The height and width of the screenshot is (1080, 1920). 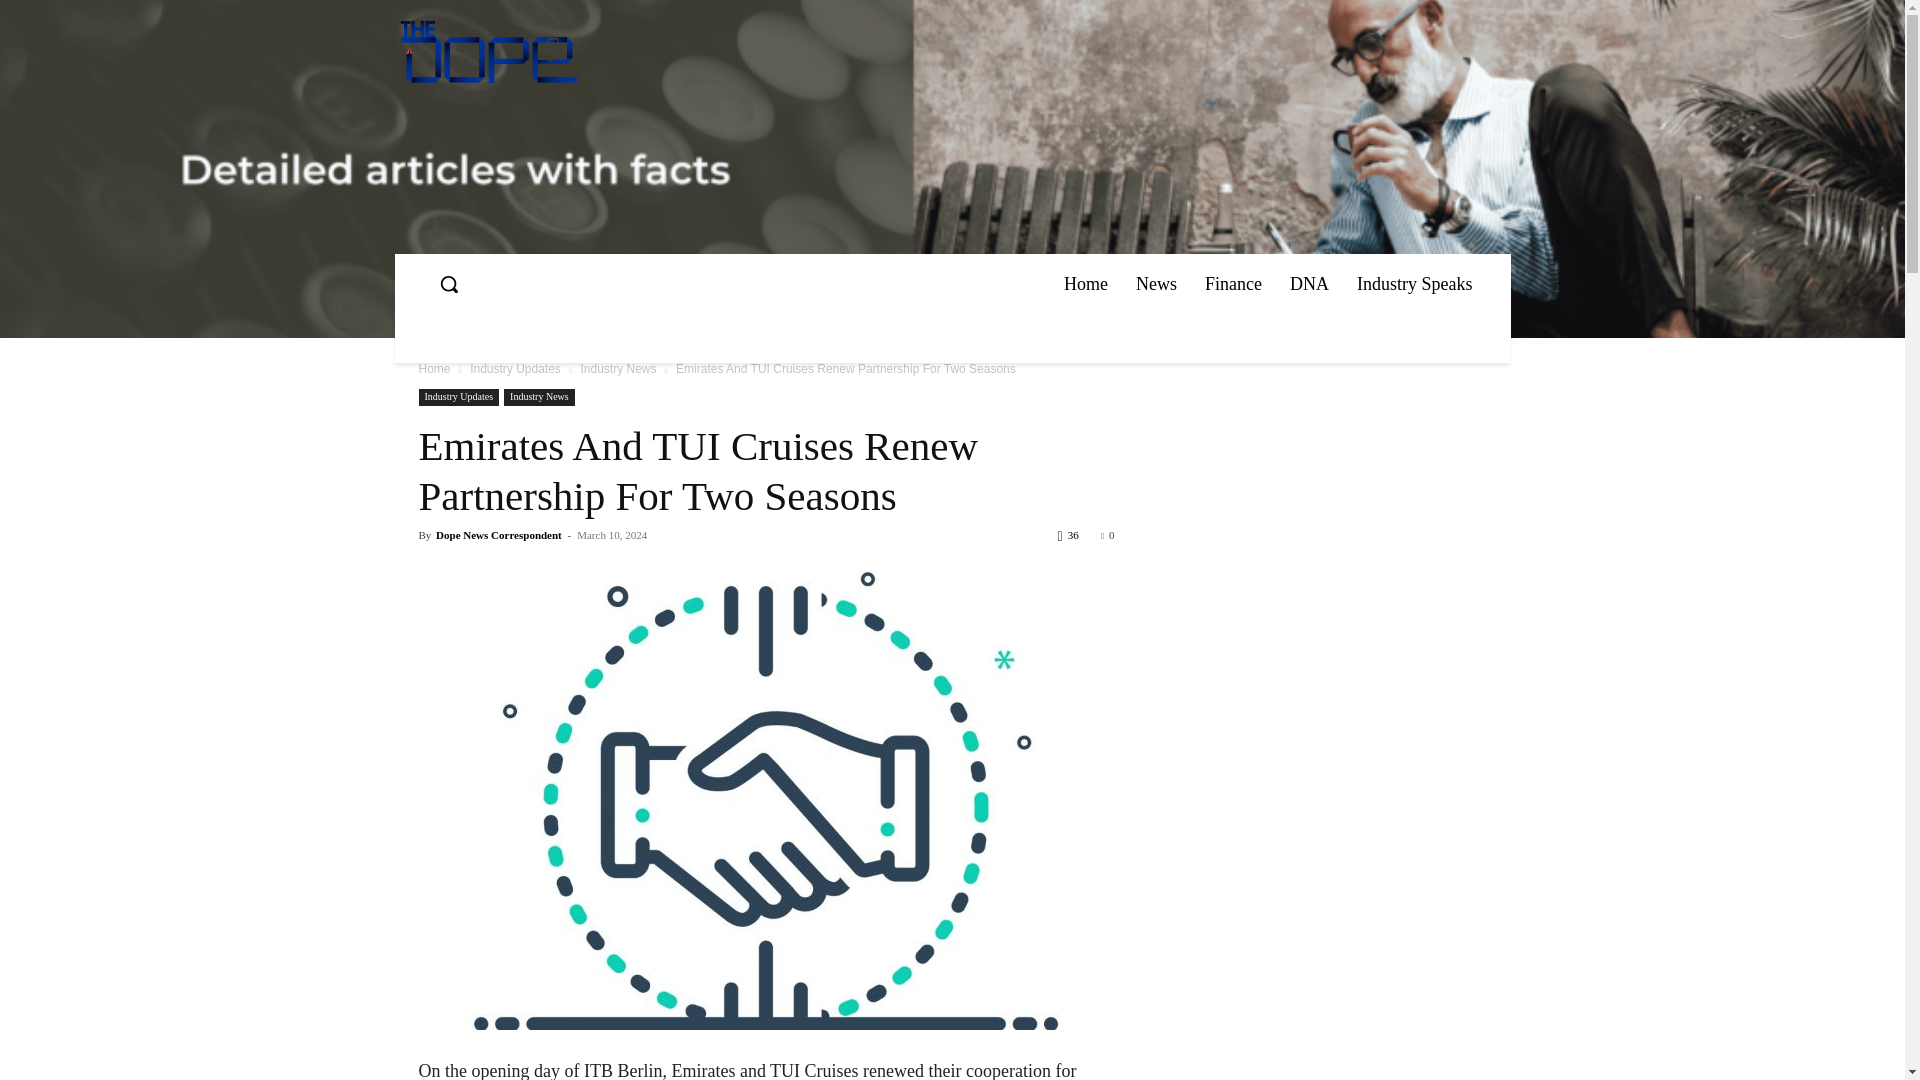 What do you see at coordinates (434, 368) in the screenshot?
I see `Home` at bounding box center [434, 368].